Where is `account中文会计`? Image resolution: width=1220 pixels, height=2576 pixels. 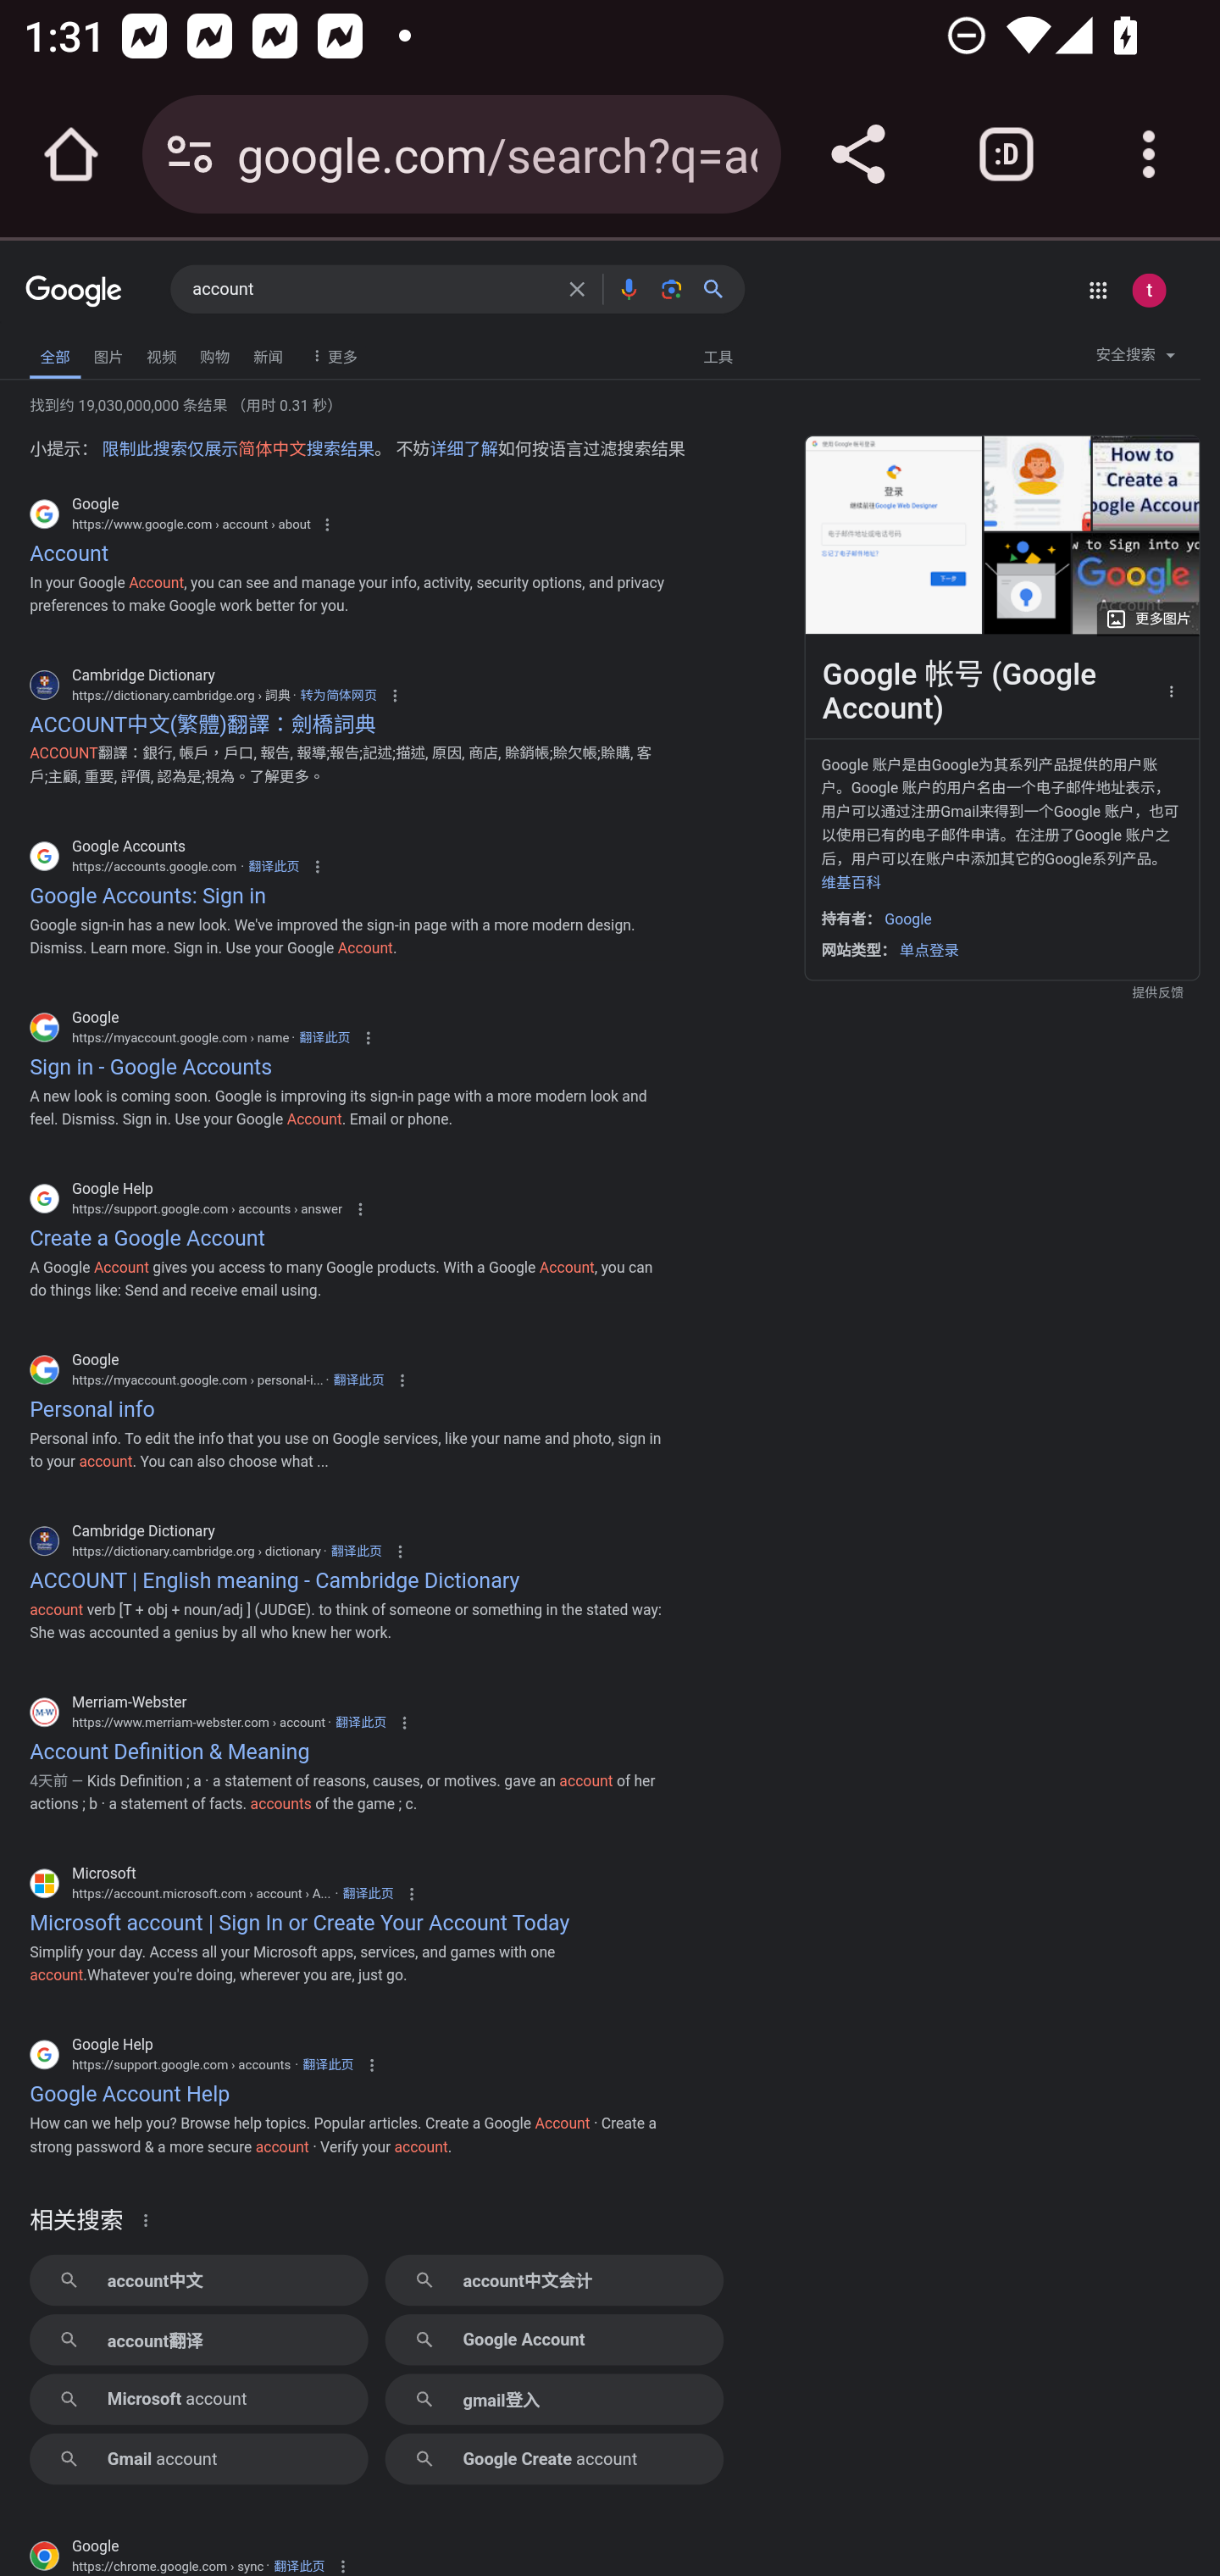
account中文会计 is located at coordinates (553, 2279).